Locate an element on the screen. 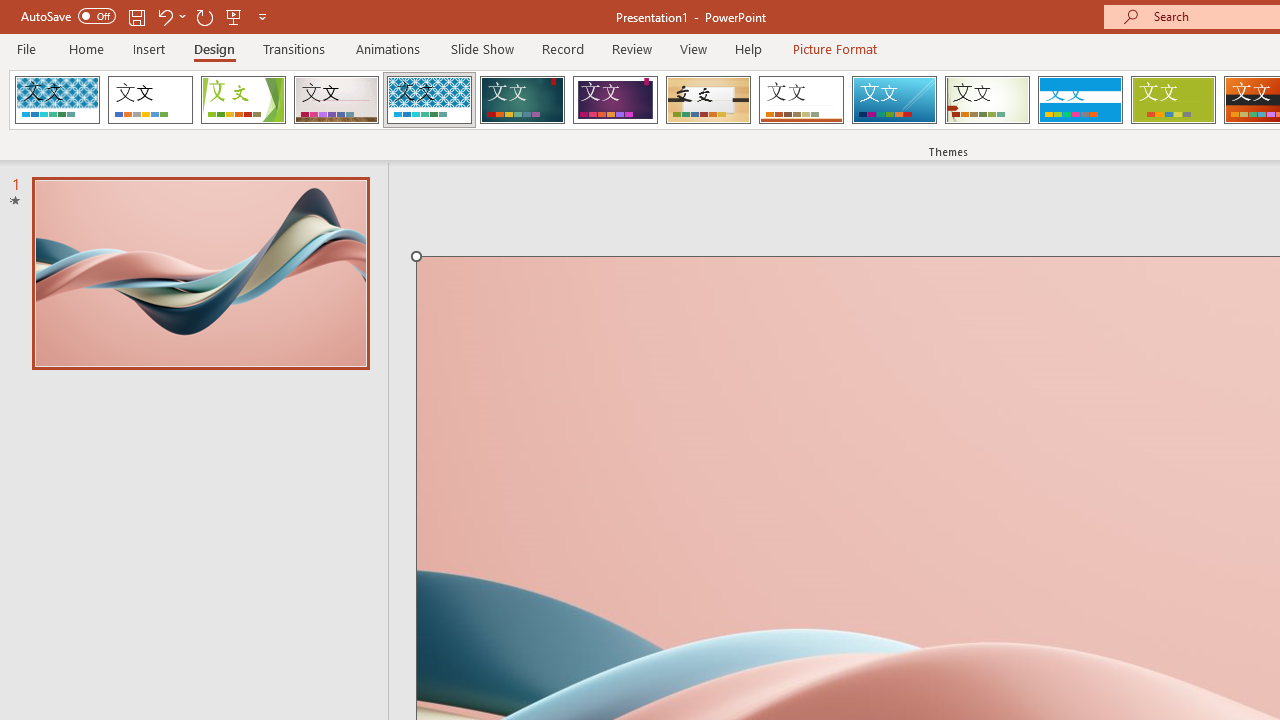 The width and height of the screenshot is (1280, 720). Slice is located at coordinates (894, 100).